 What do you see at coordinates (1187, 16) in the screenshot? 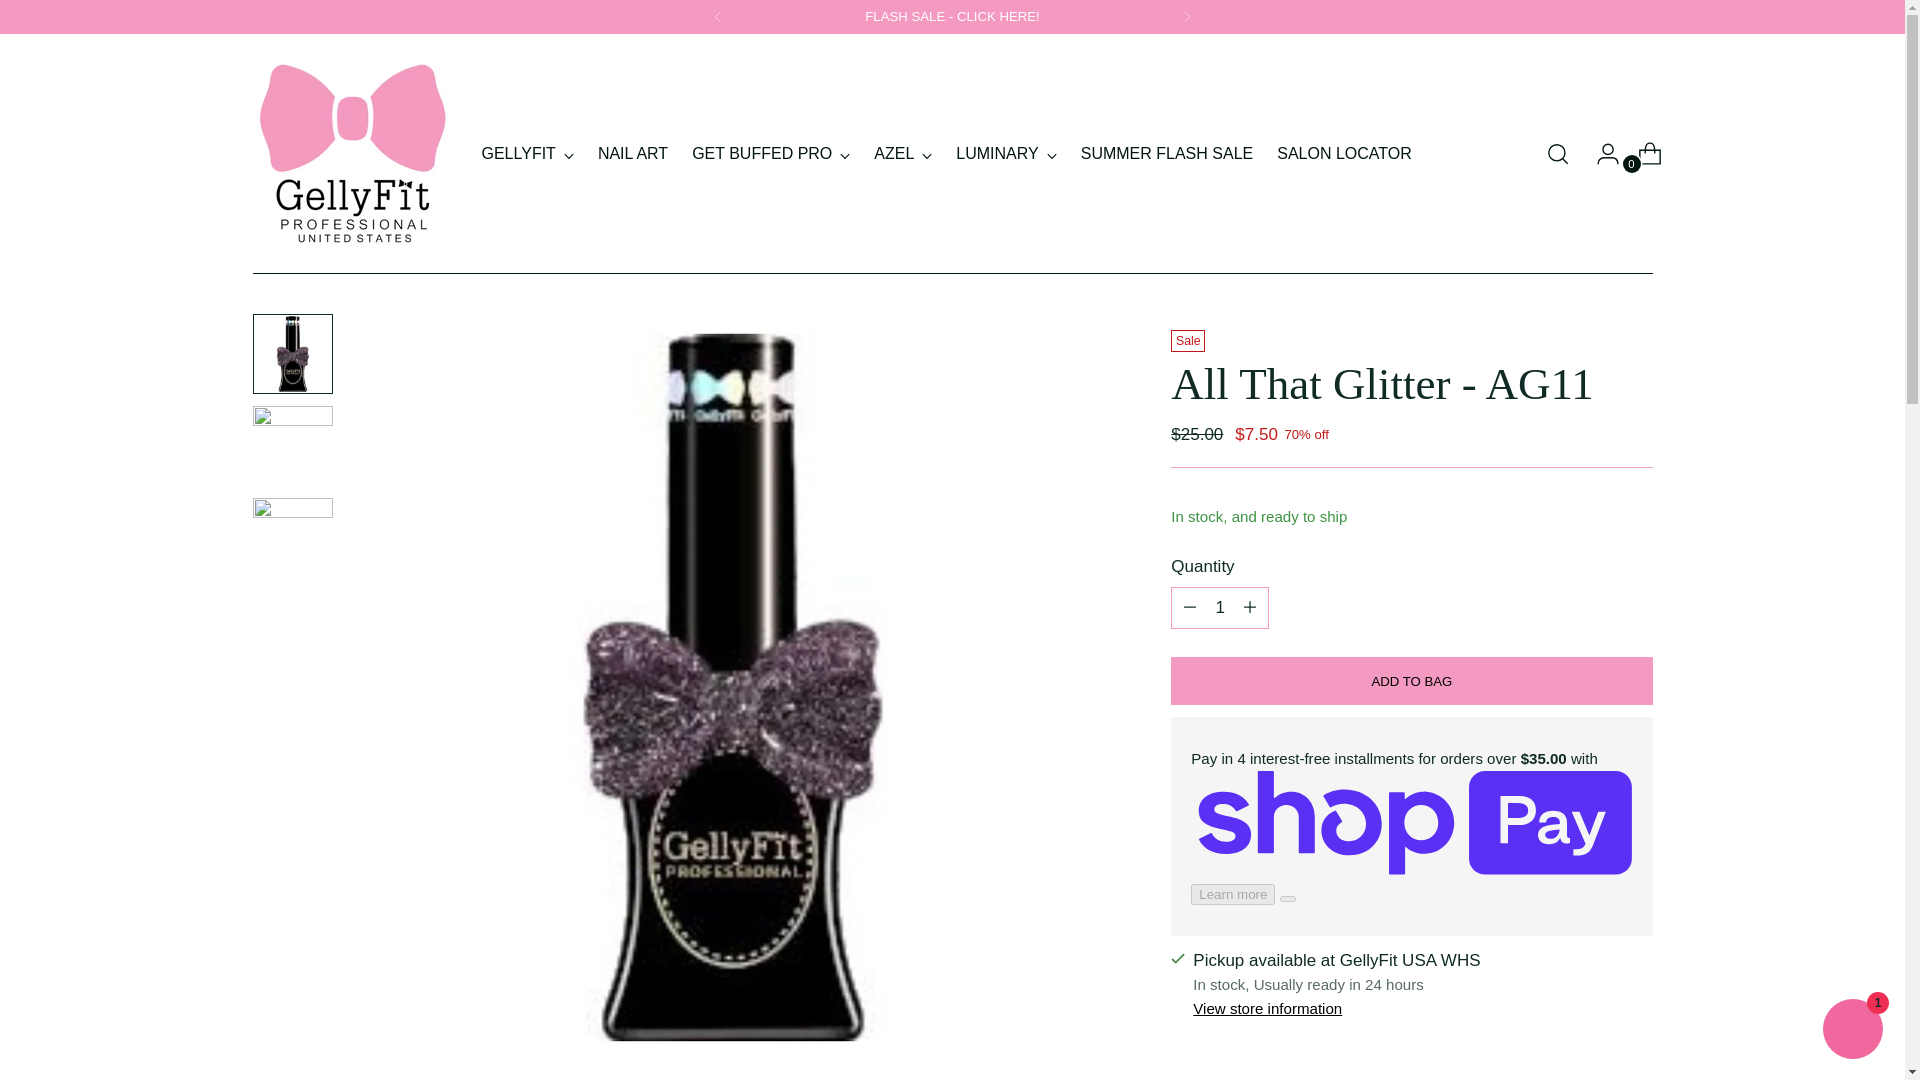
I see `Next` at bounding box center [1187, 16].